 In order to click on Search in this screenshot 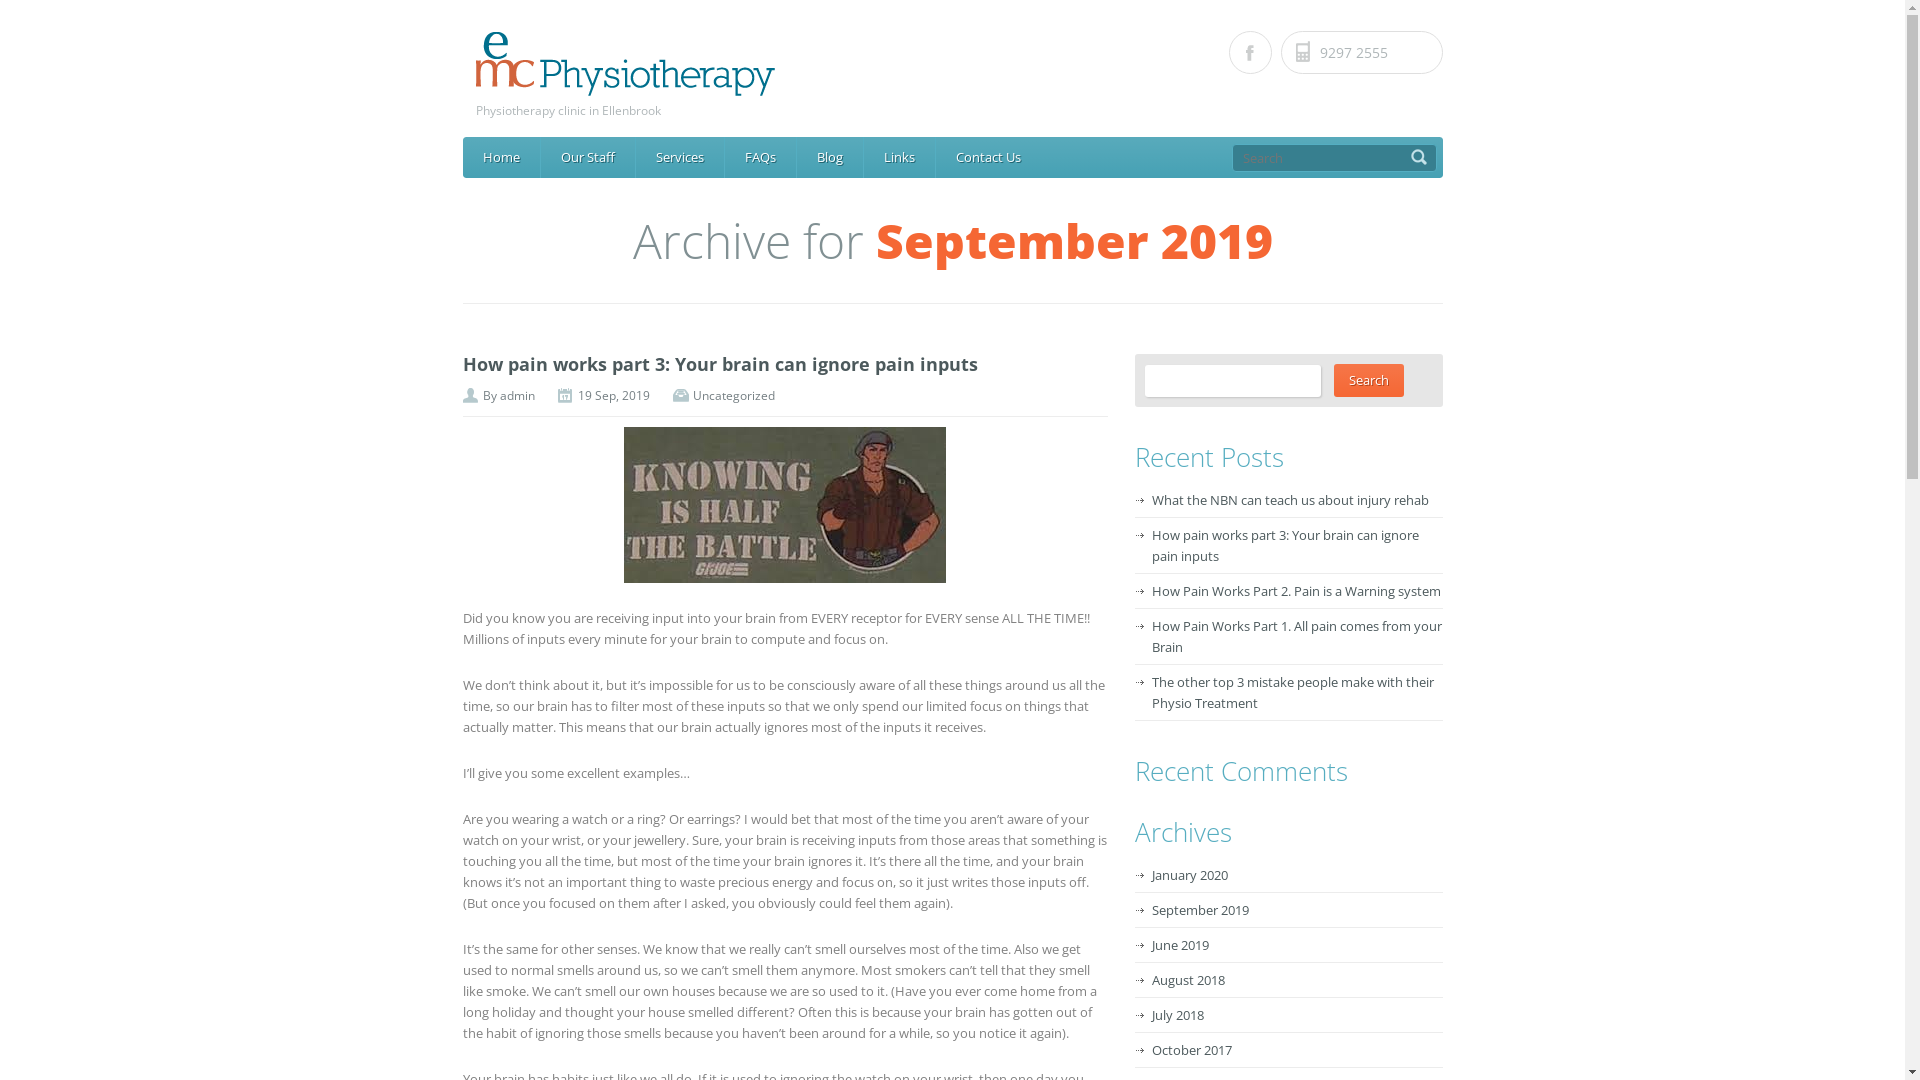, I will do `click(1369, 380)`.